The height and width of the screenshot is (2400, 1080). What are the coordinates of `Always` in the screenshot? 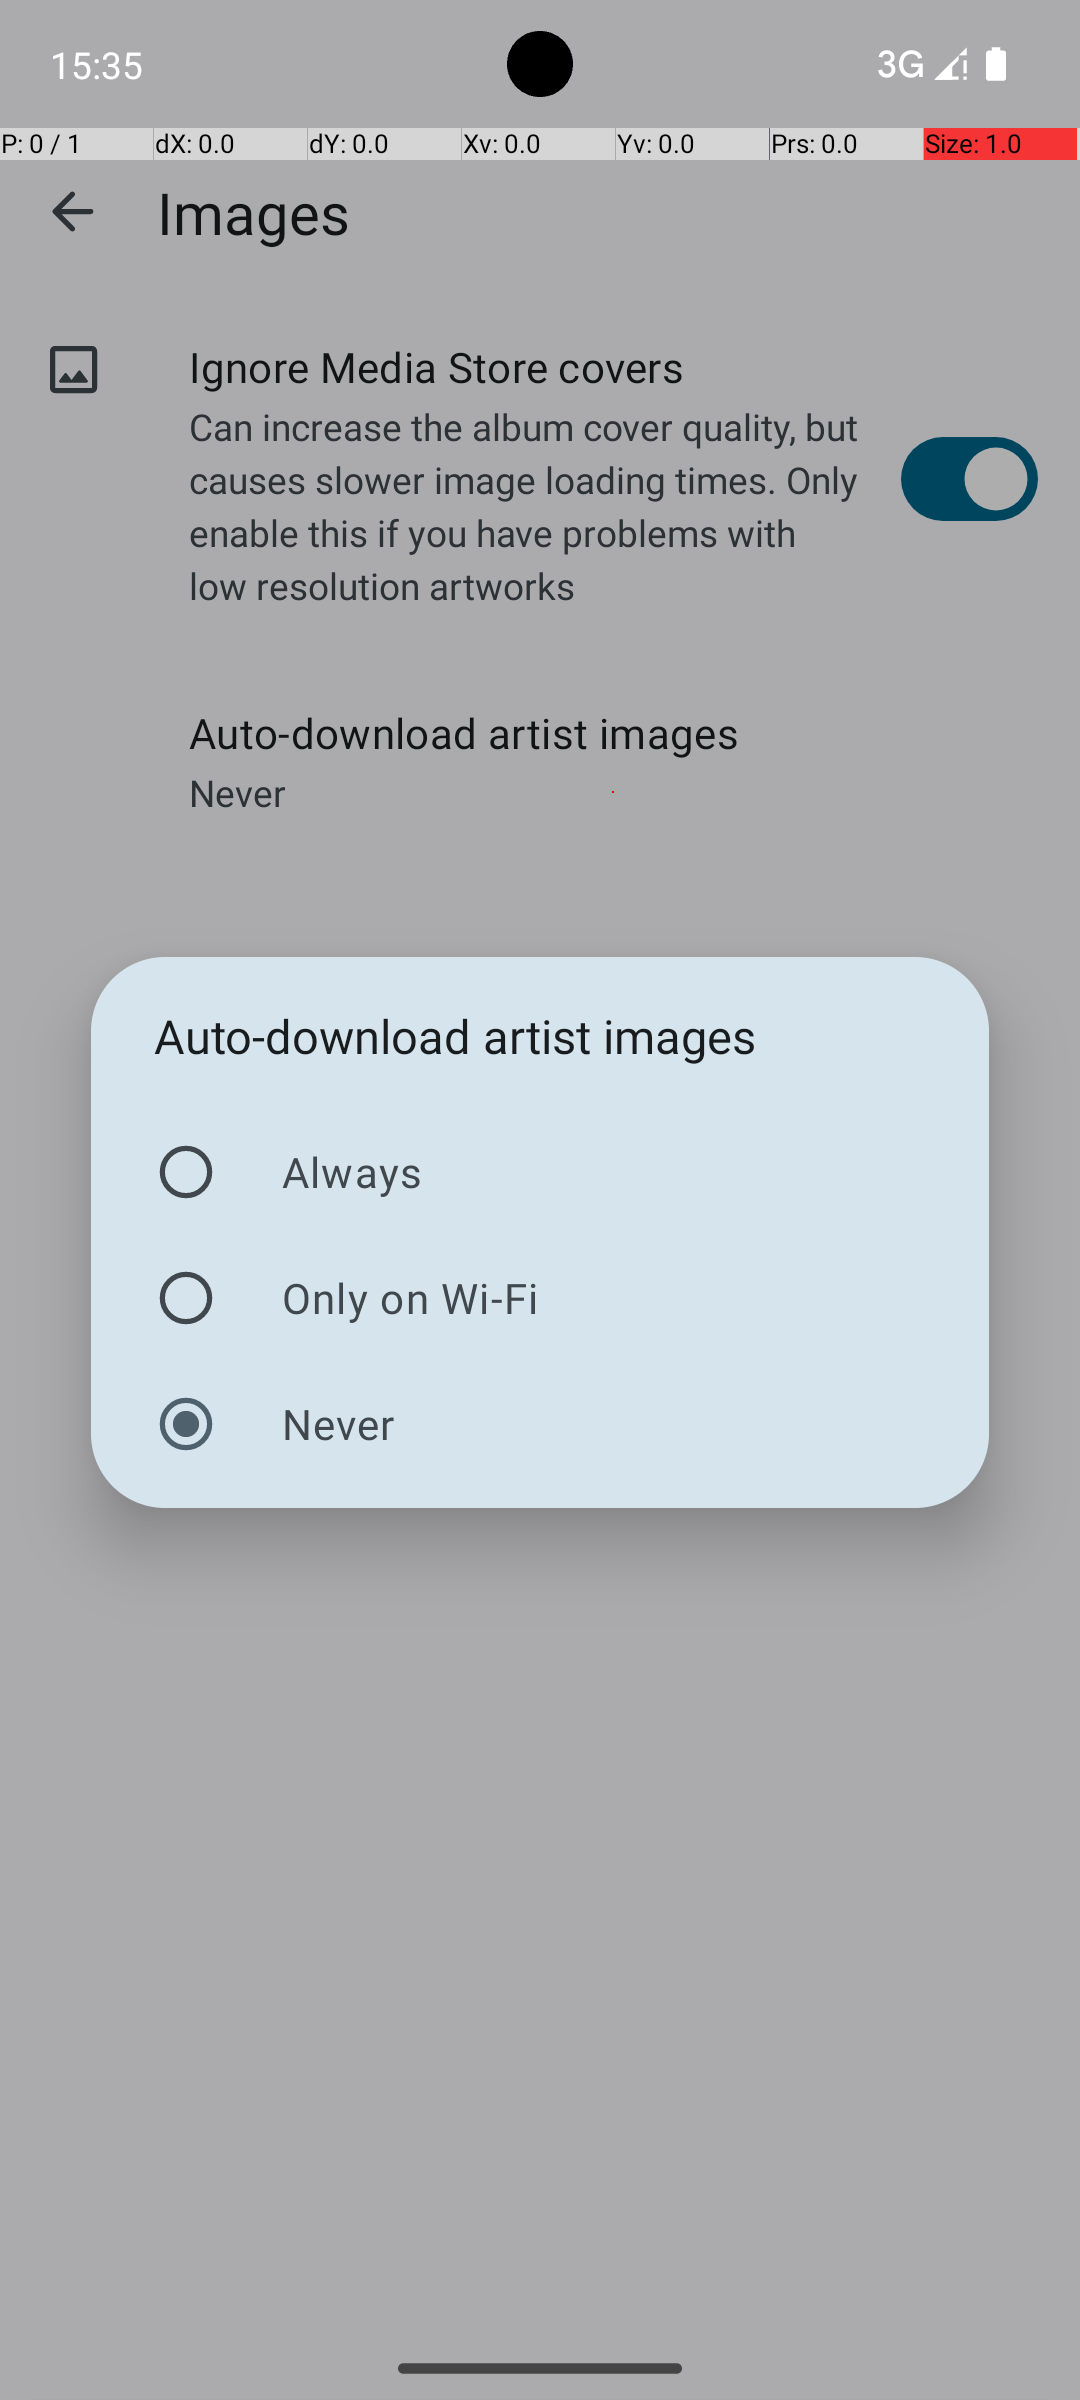 It's located at (540, 1172).